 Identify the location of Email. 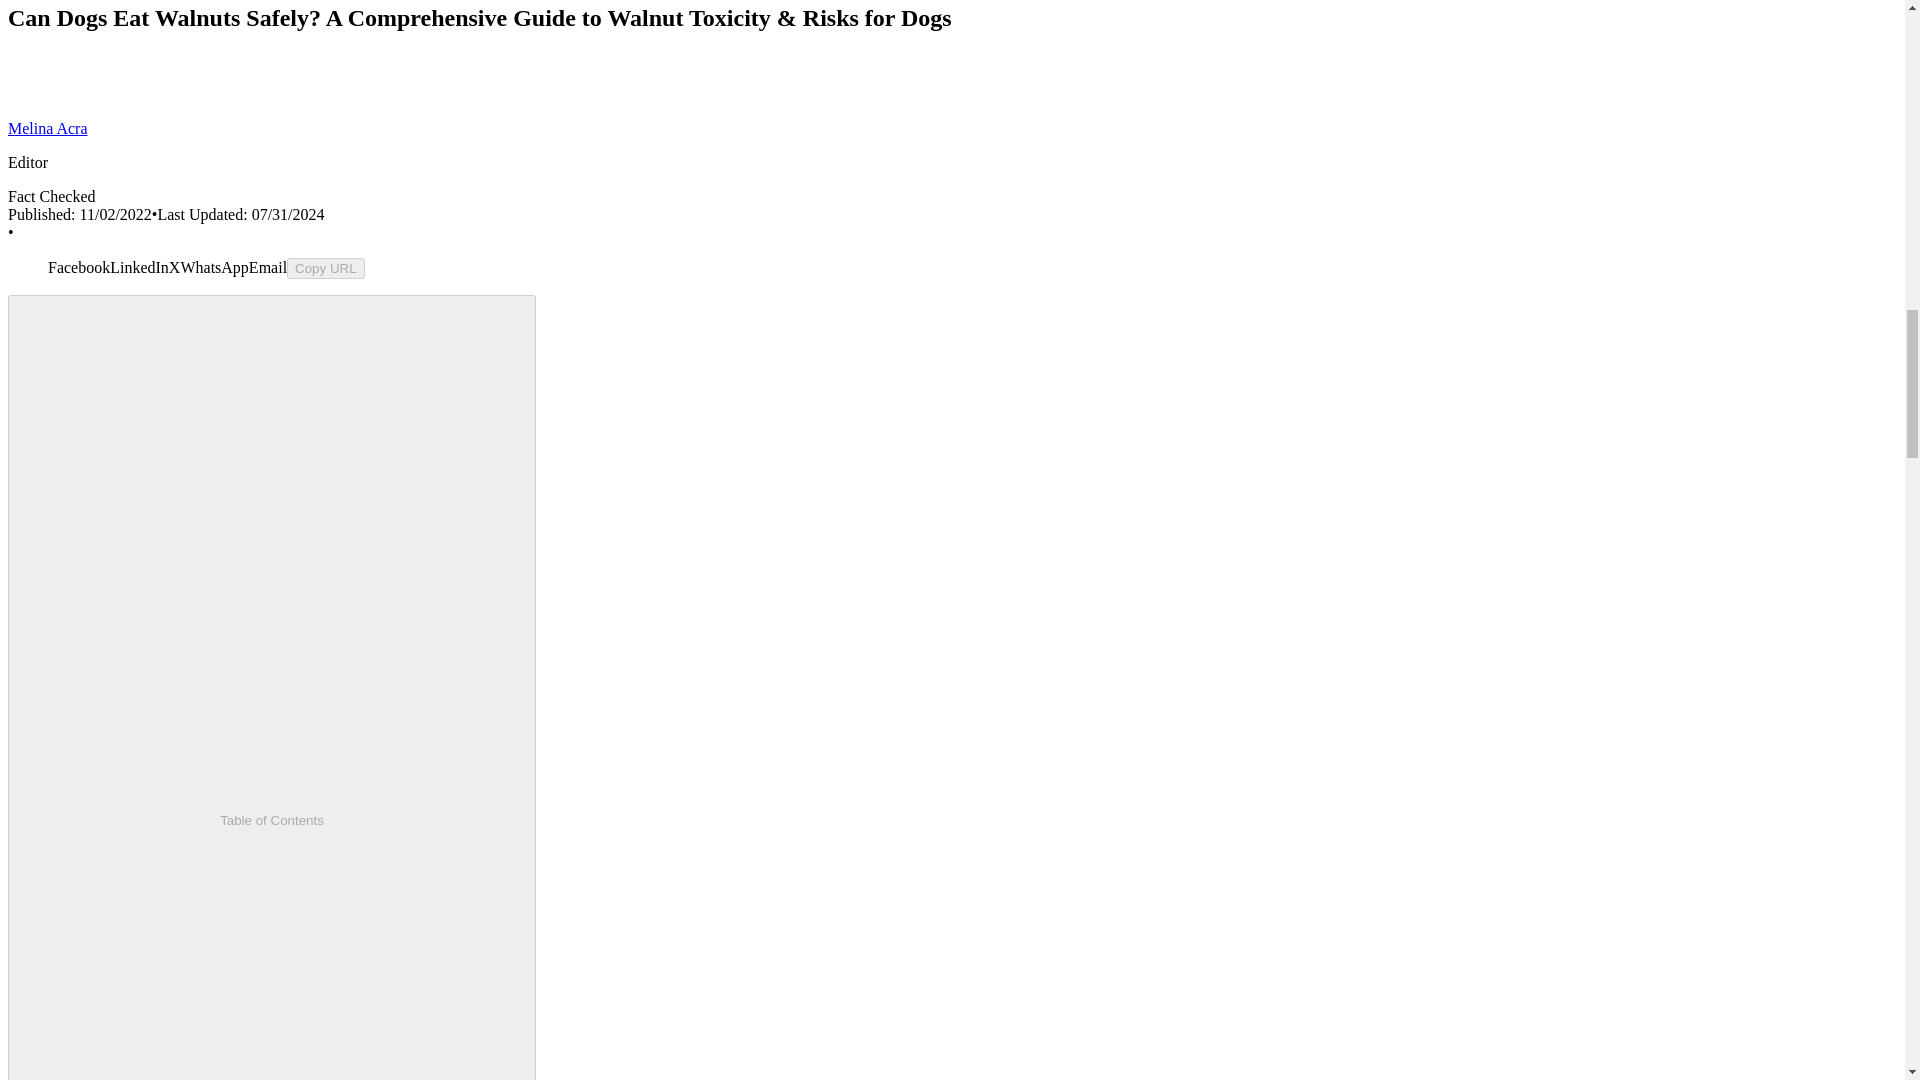
(268, 268).